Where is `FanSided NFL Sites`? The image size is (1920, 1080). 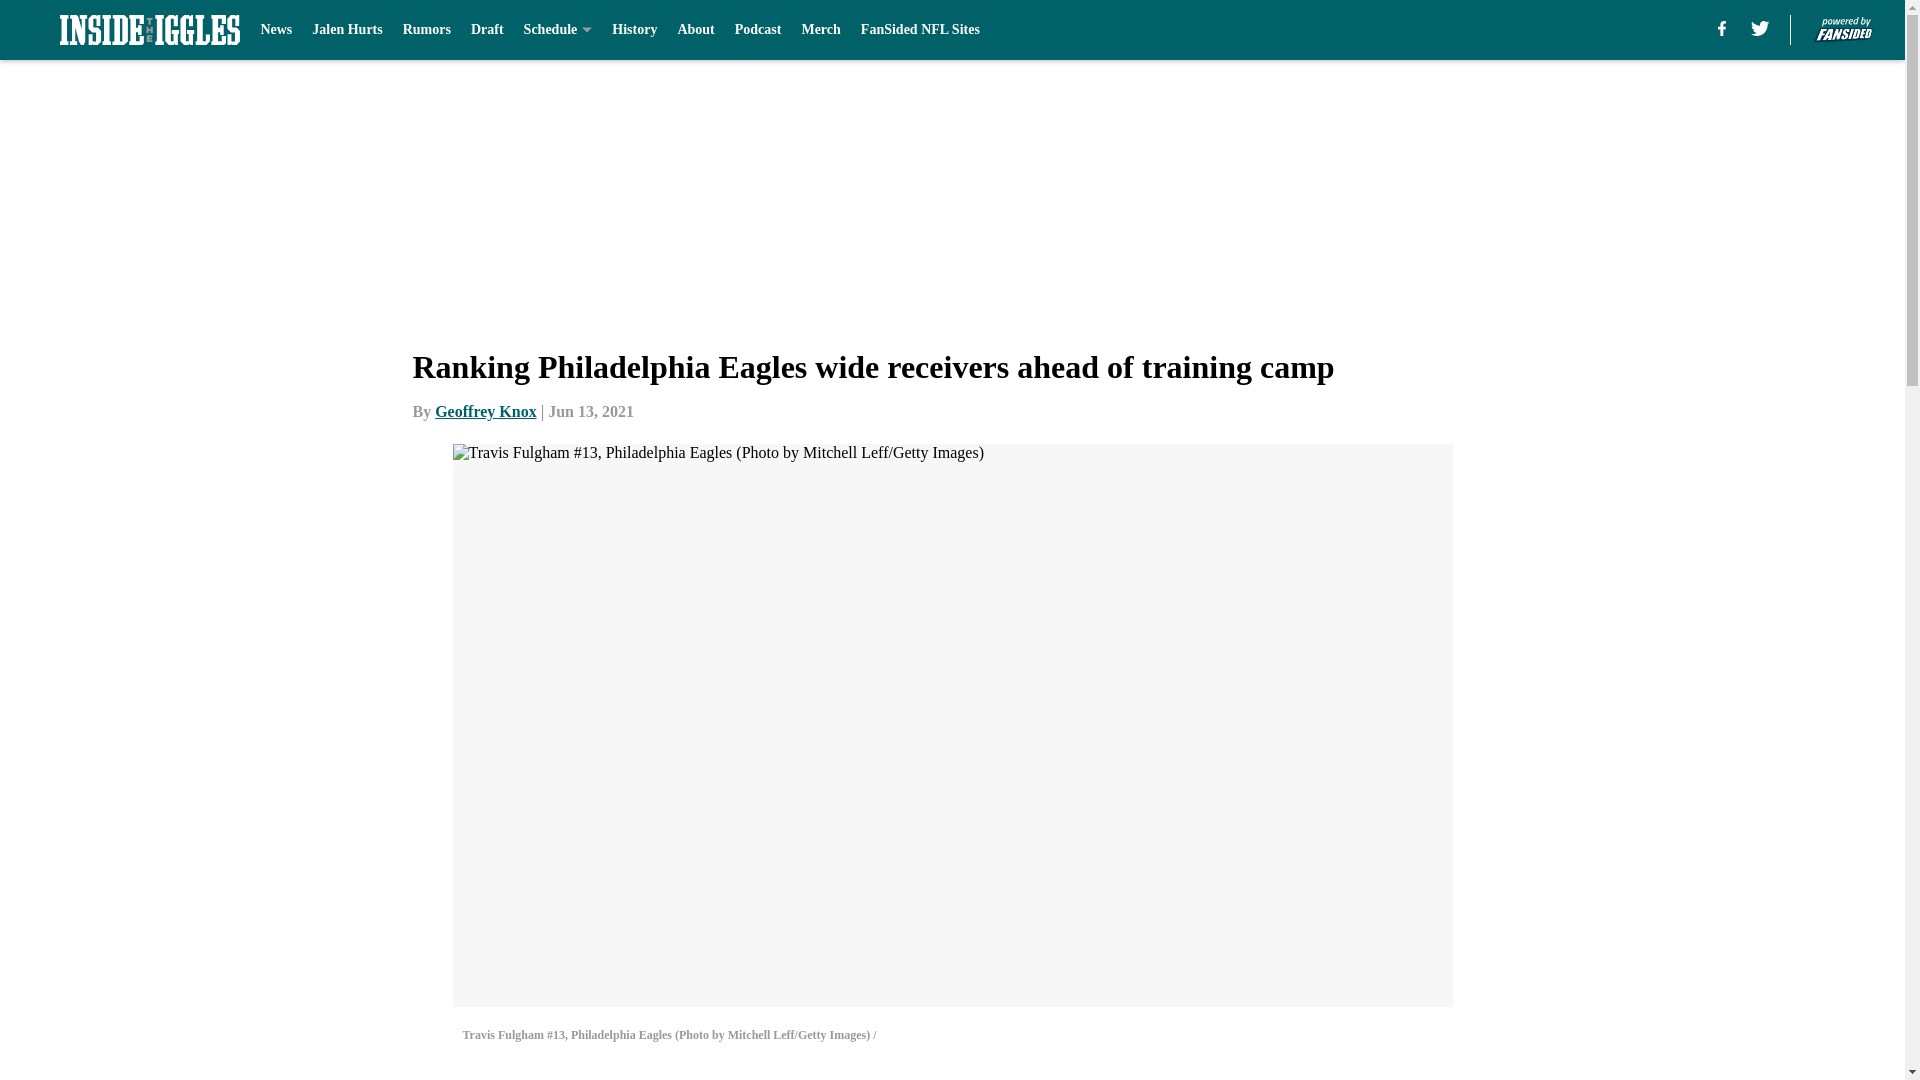
FanSided NFL Sites is located at coordinates (920, 30).